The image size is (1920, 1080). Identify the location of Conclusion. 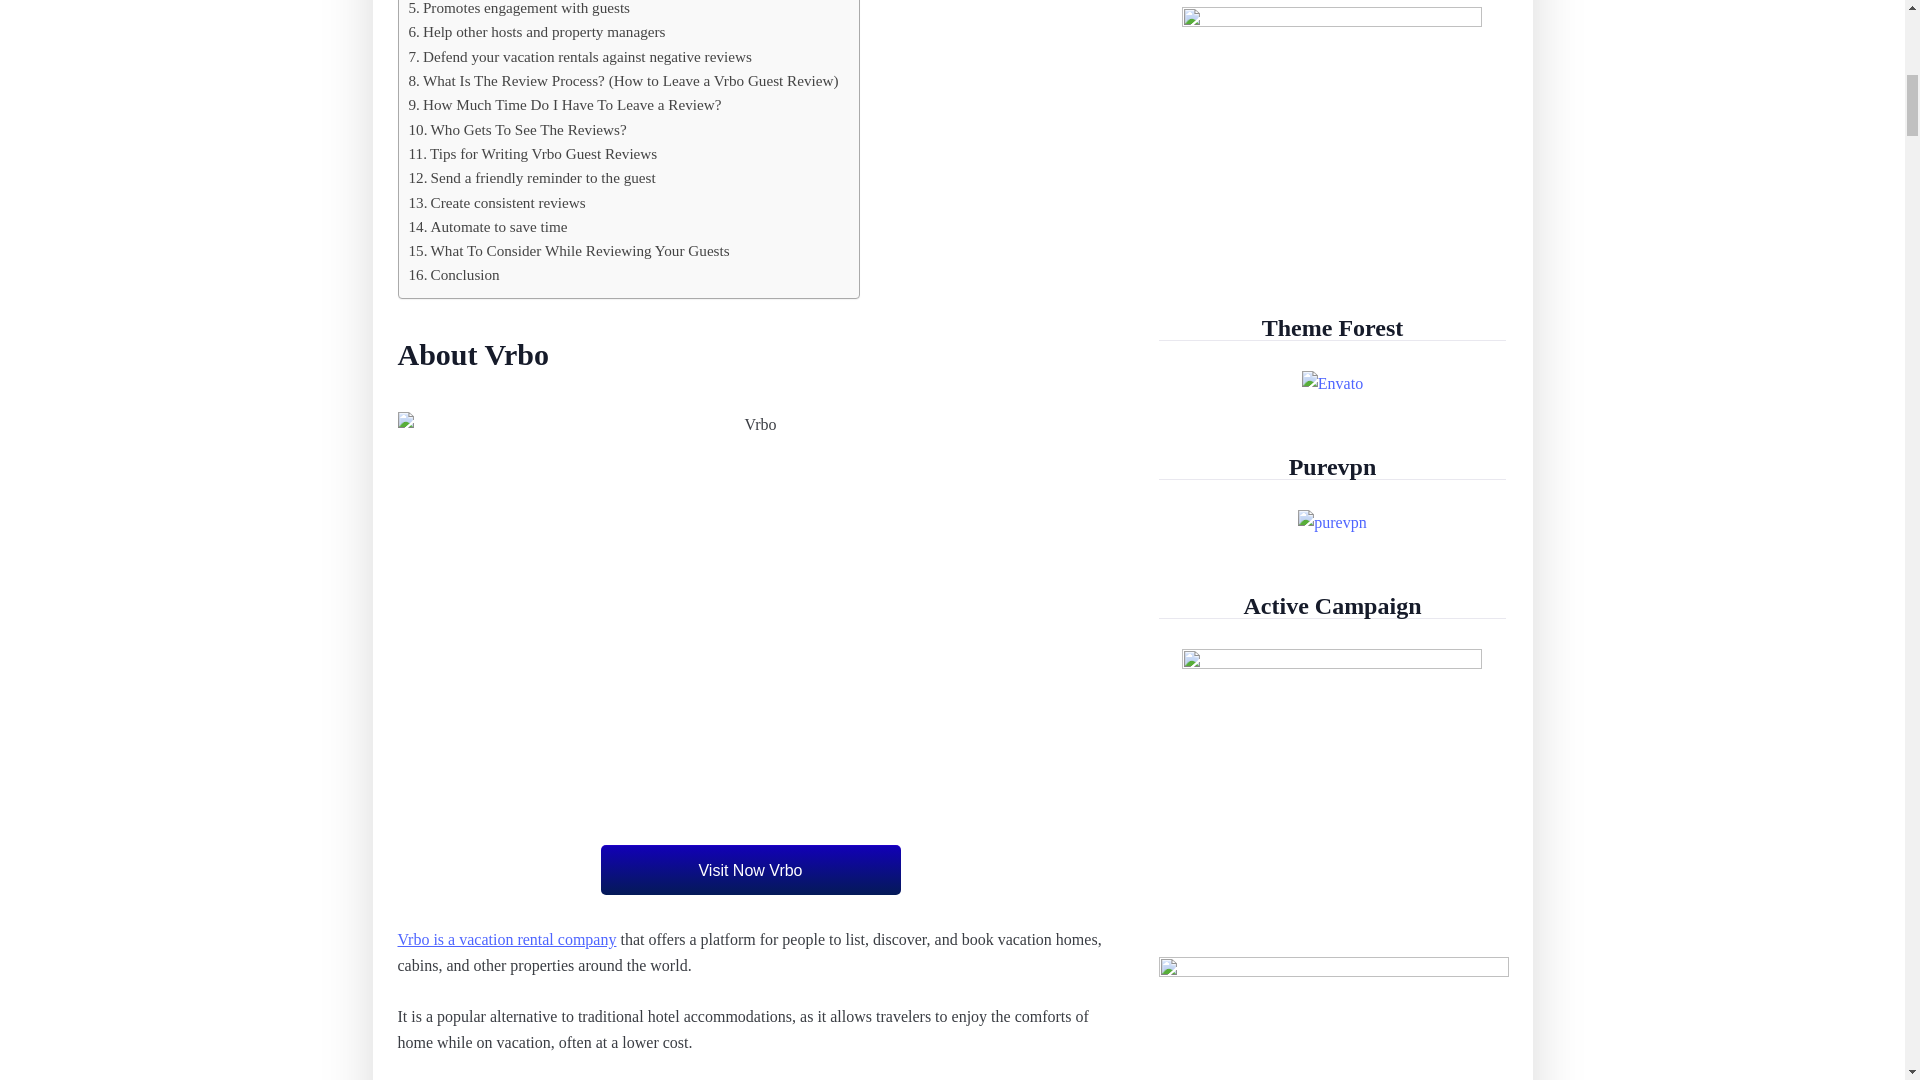
(453, 275).